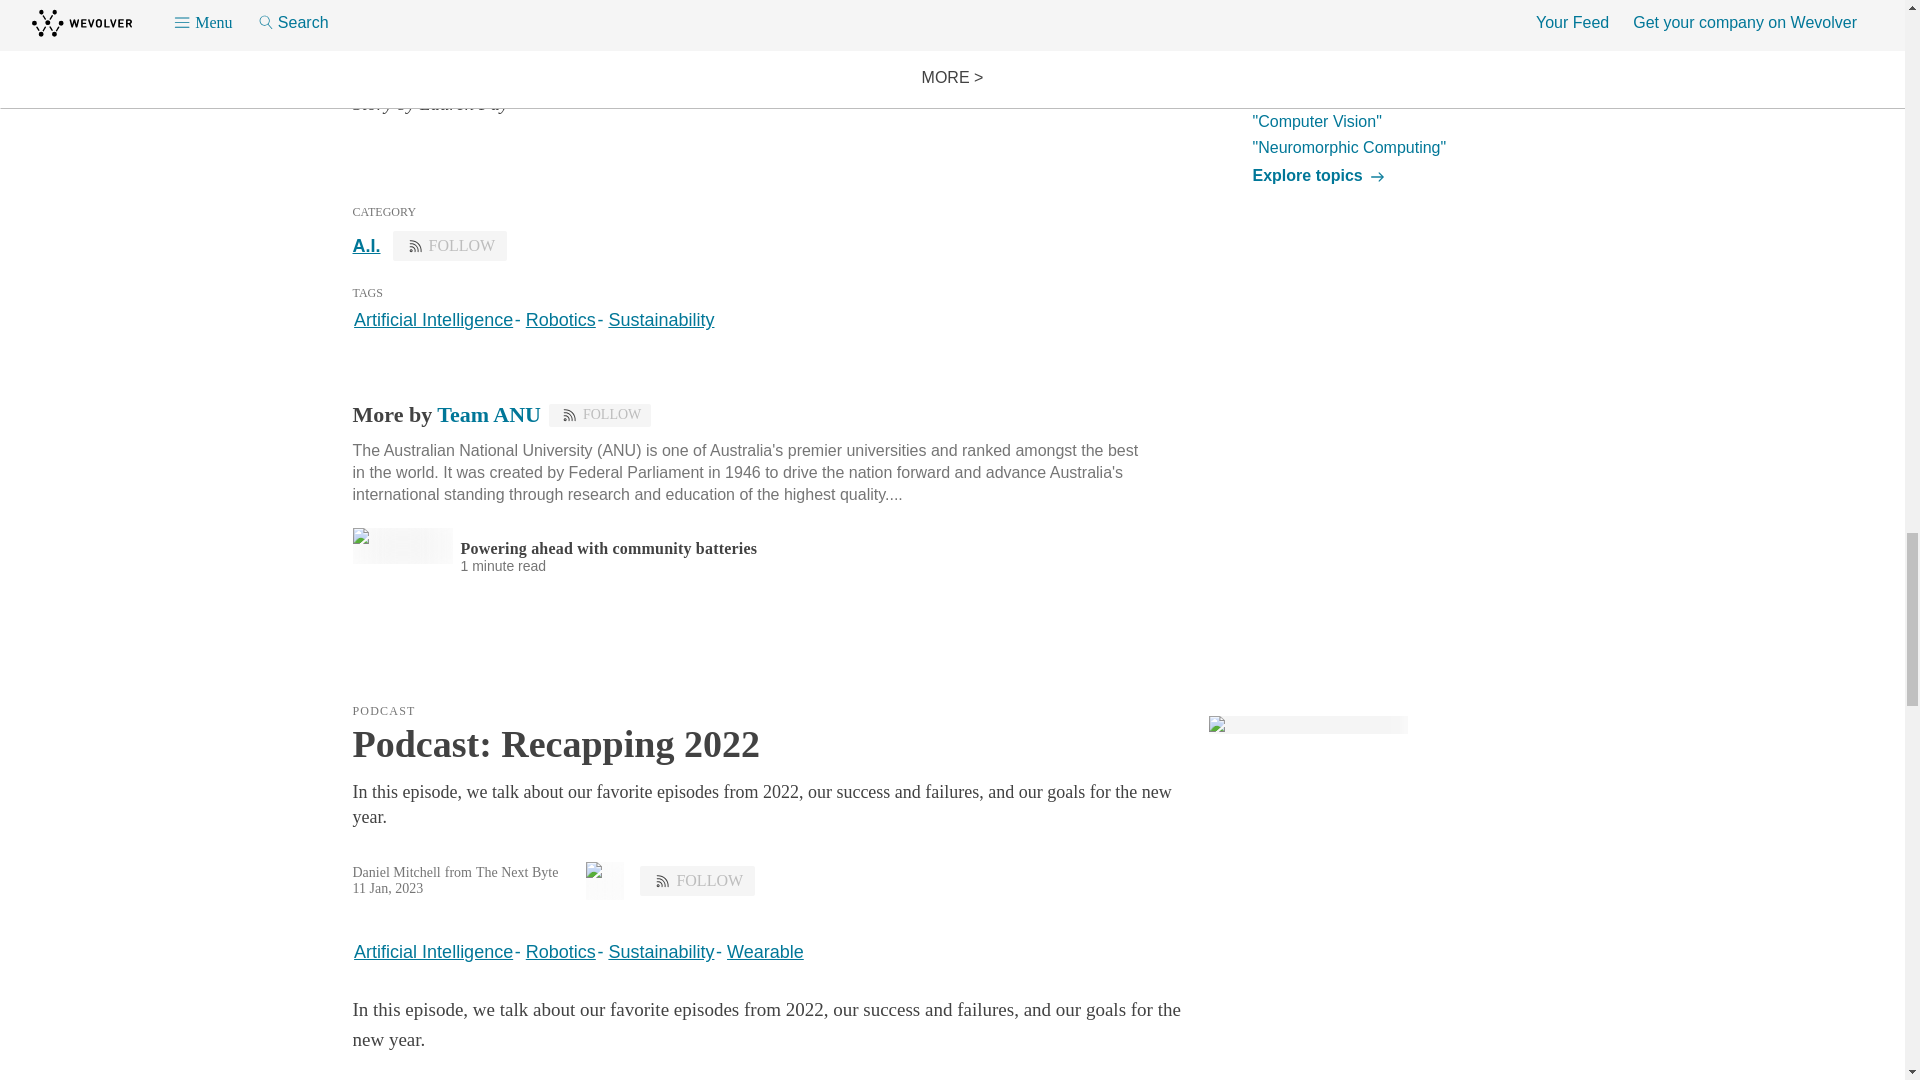  Describe the element at coordinates (554, 320) in the screenshot. I see `- Robotics` at that location.